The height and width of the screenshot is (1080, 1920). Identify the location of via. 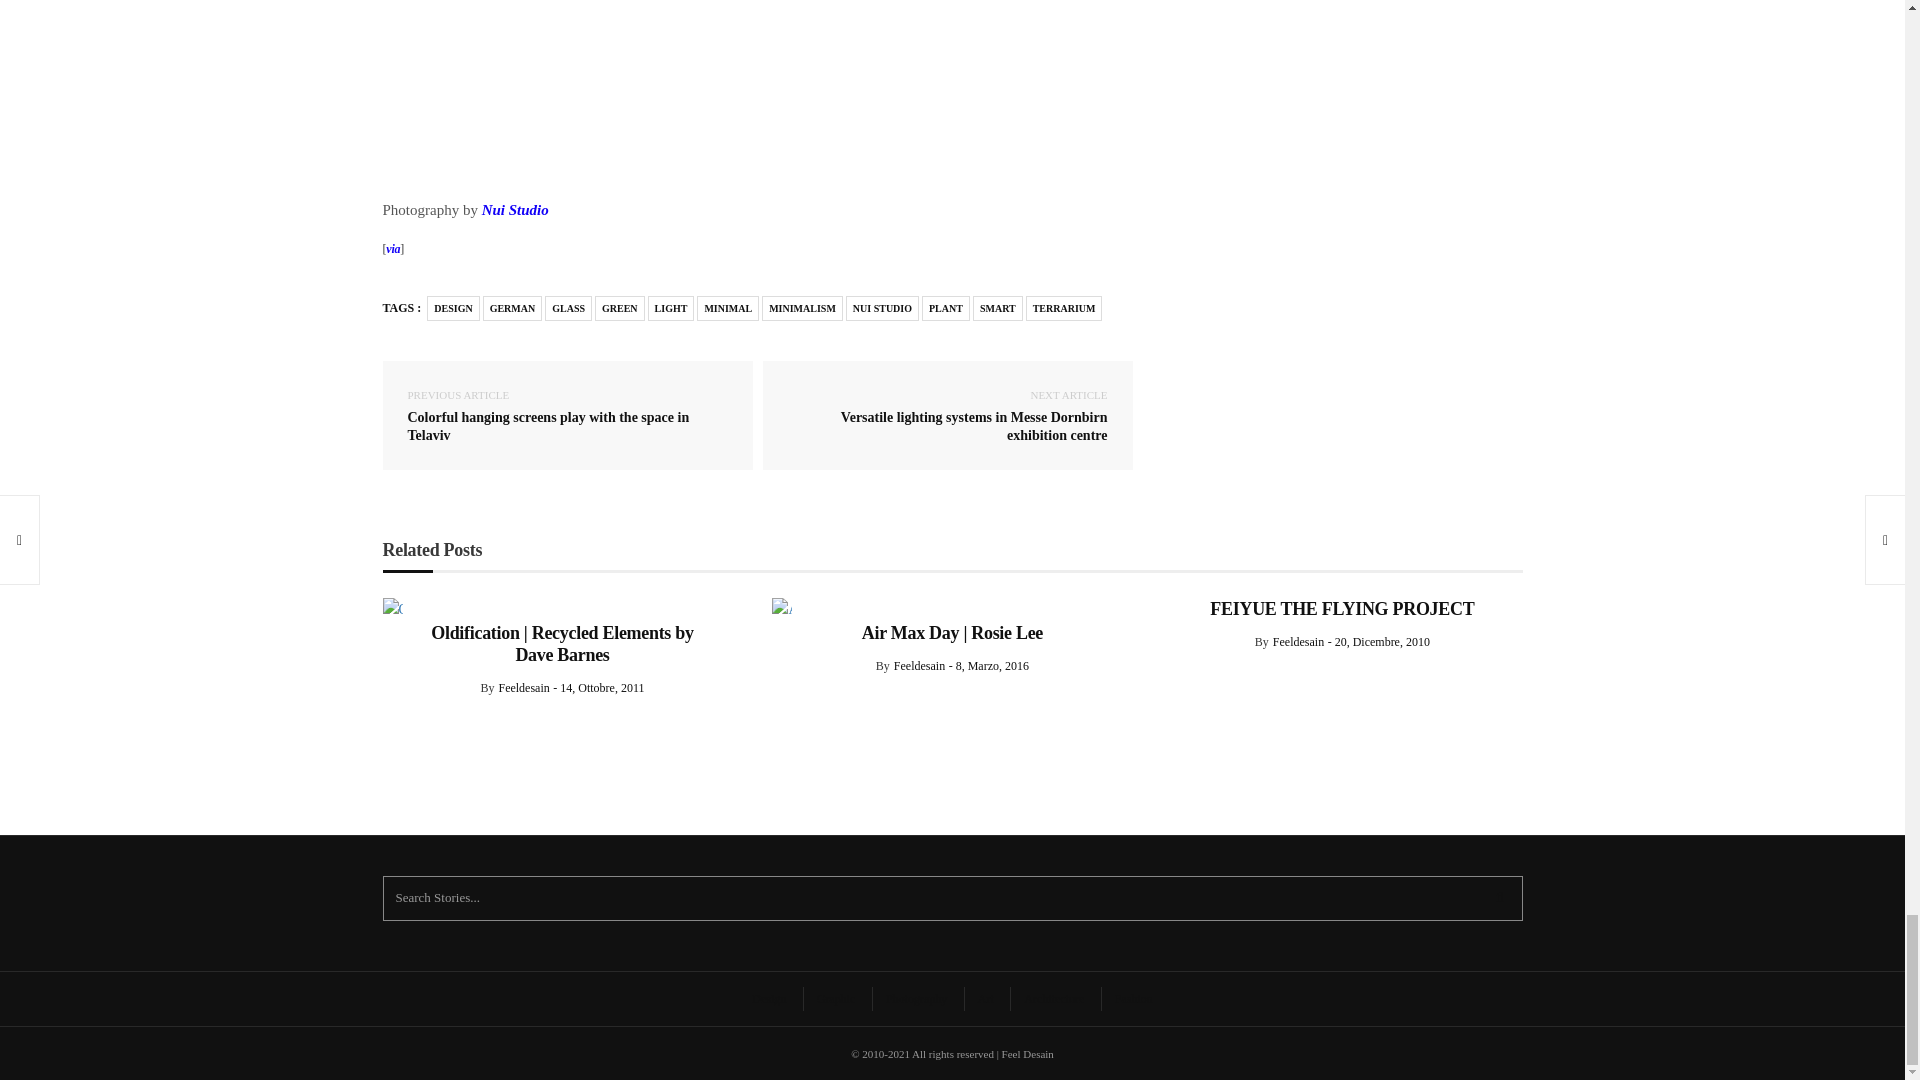
(392, 248).